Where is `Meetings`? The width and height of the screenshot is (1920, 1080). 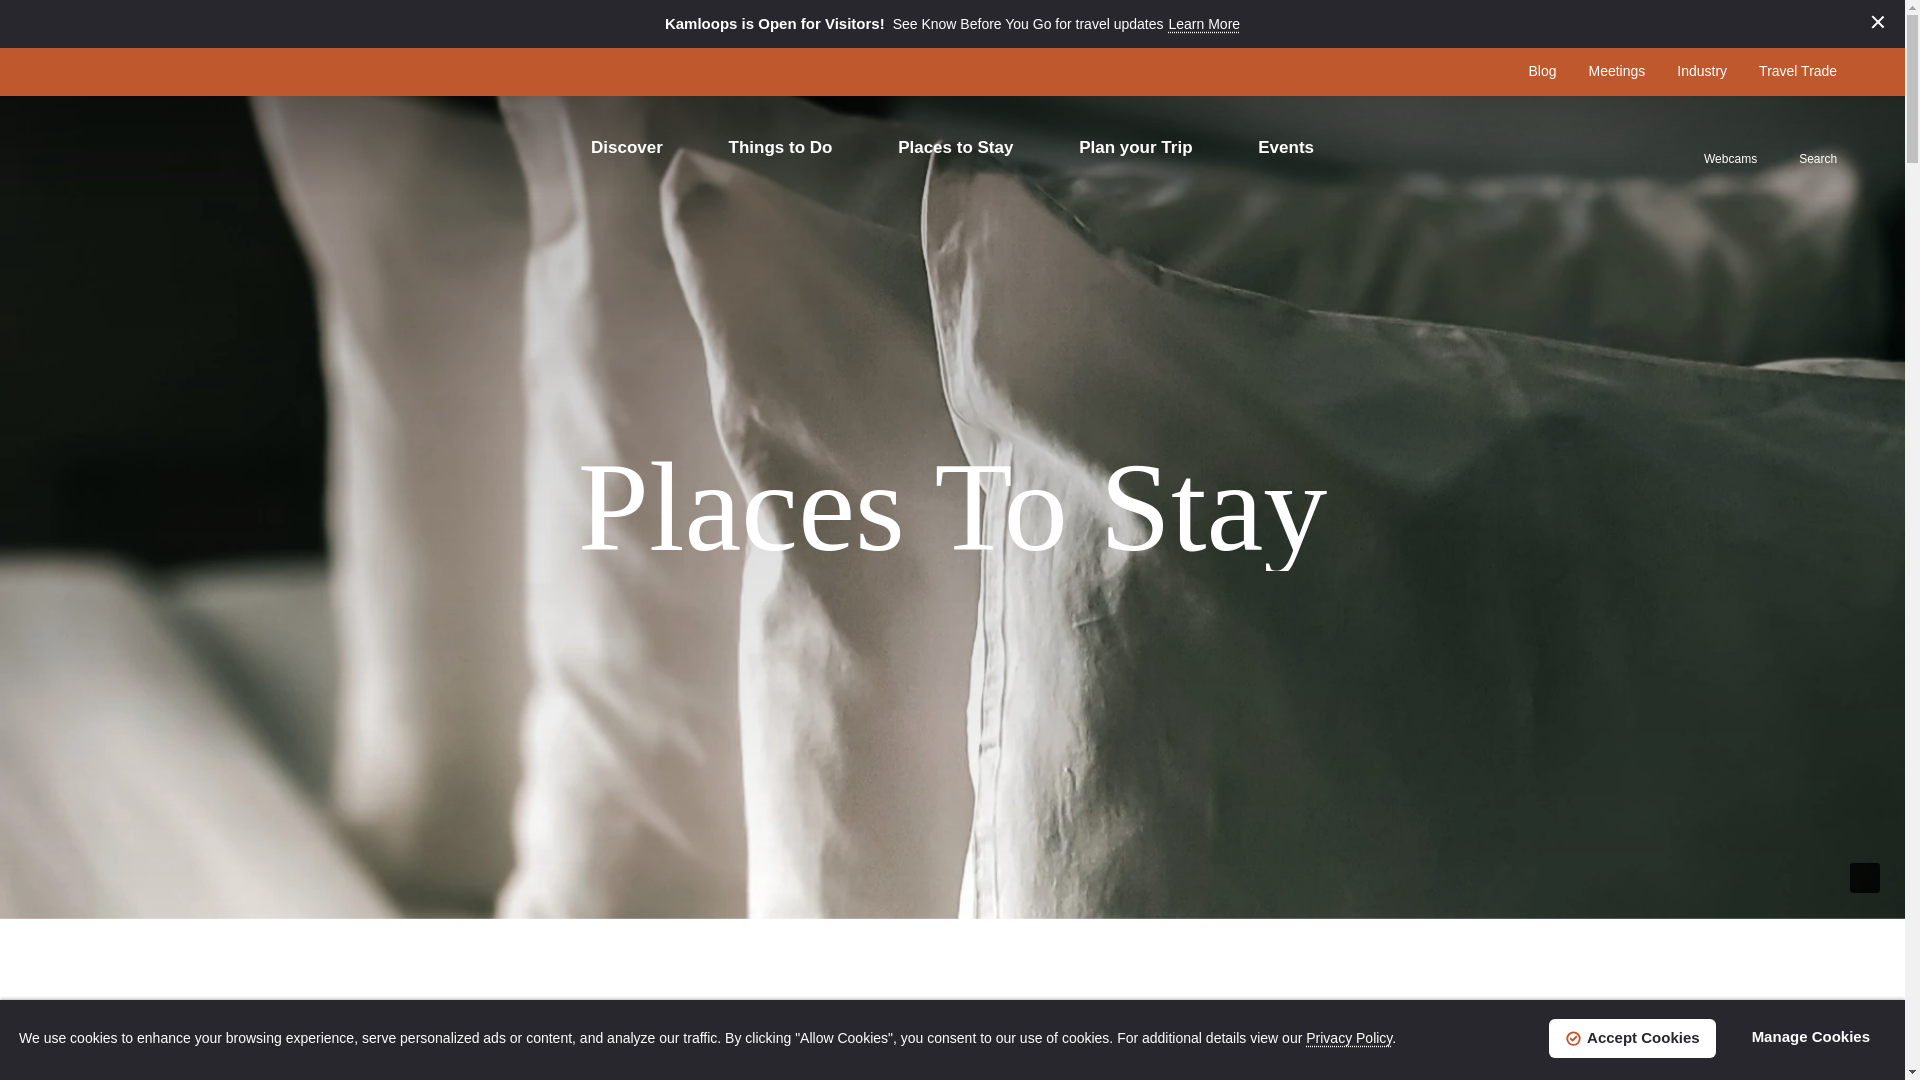 Meetings is located at coordinates (1616, 70).